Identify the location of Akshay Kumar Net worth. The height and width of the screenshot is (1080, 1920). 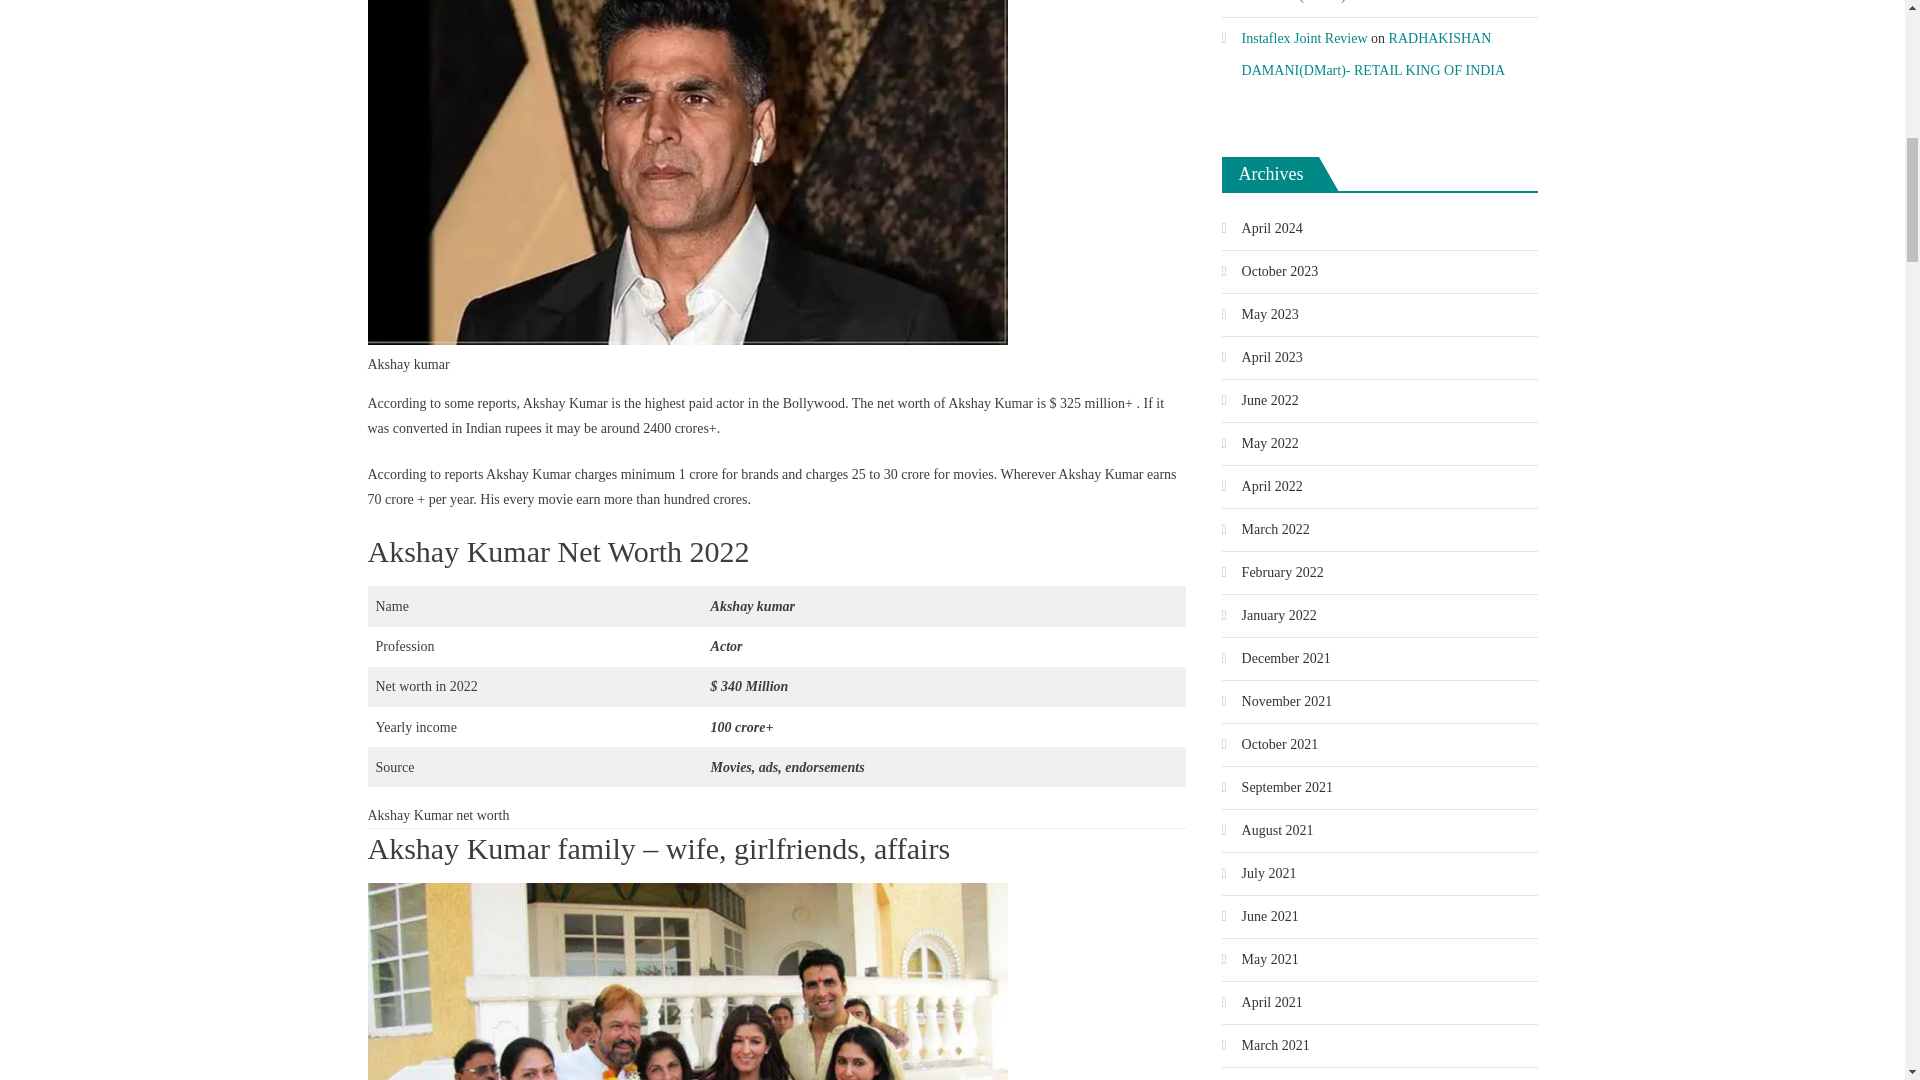
(688, 982).